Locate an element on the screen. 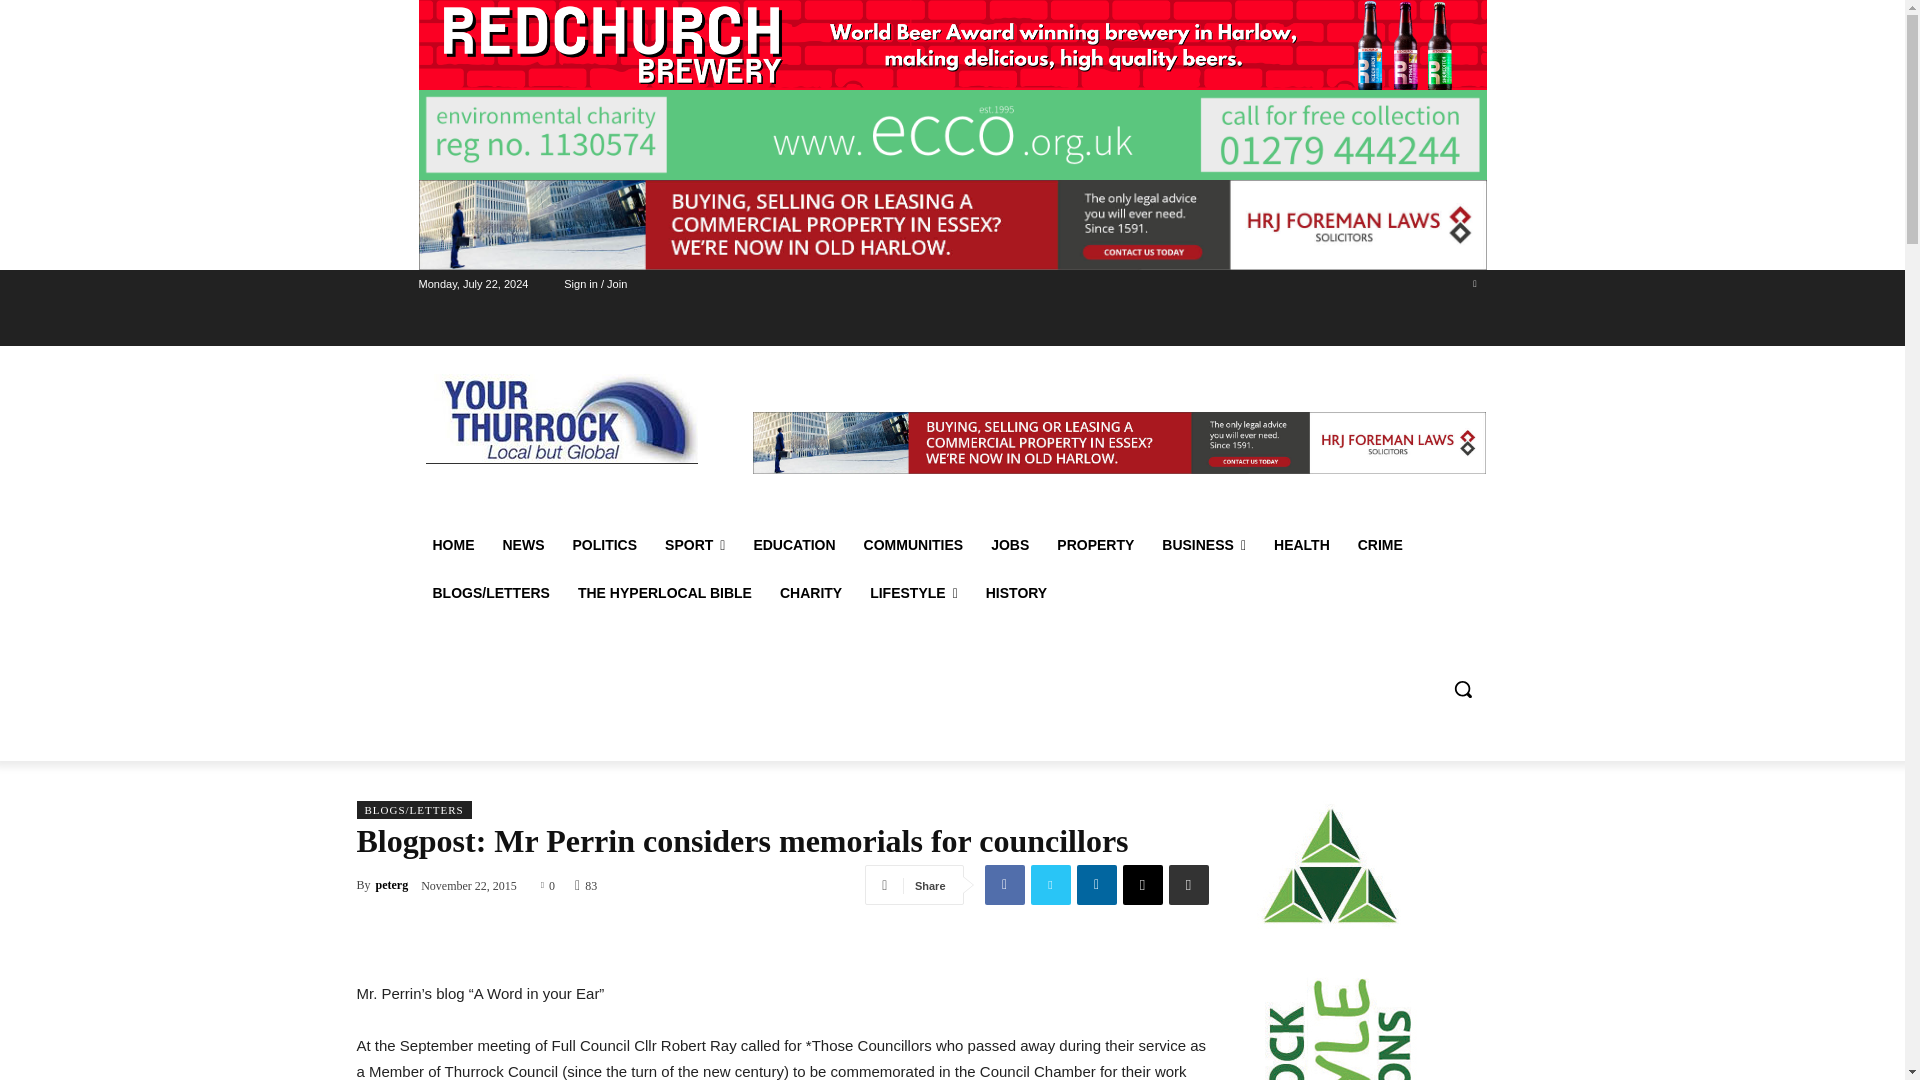 The width and height of the screenshot is (1920, 1080). Twitter is located at coordinates (1049, 885).